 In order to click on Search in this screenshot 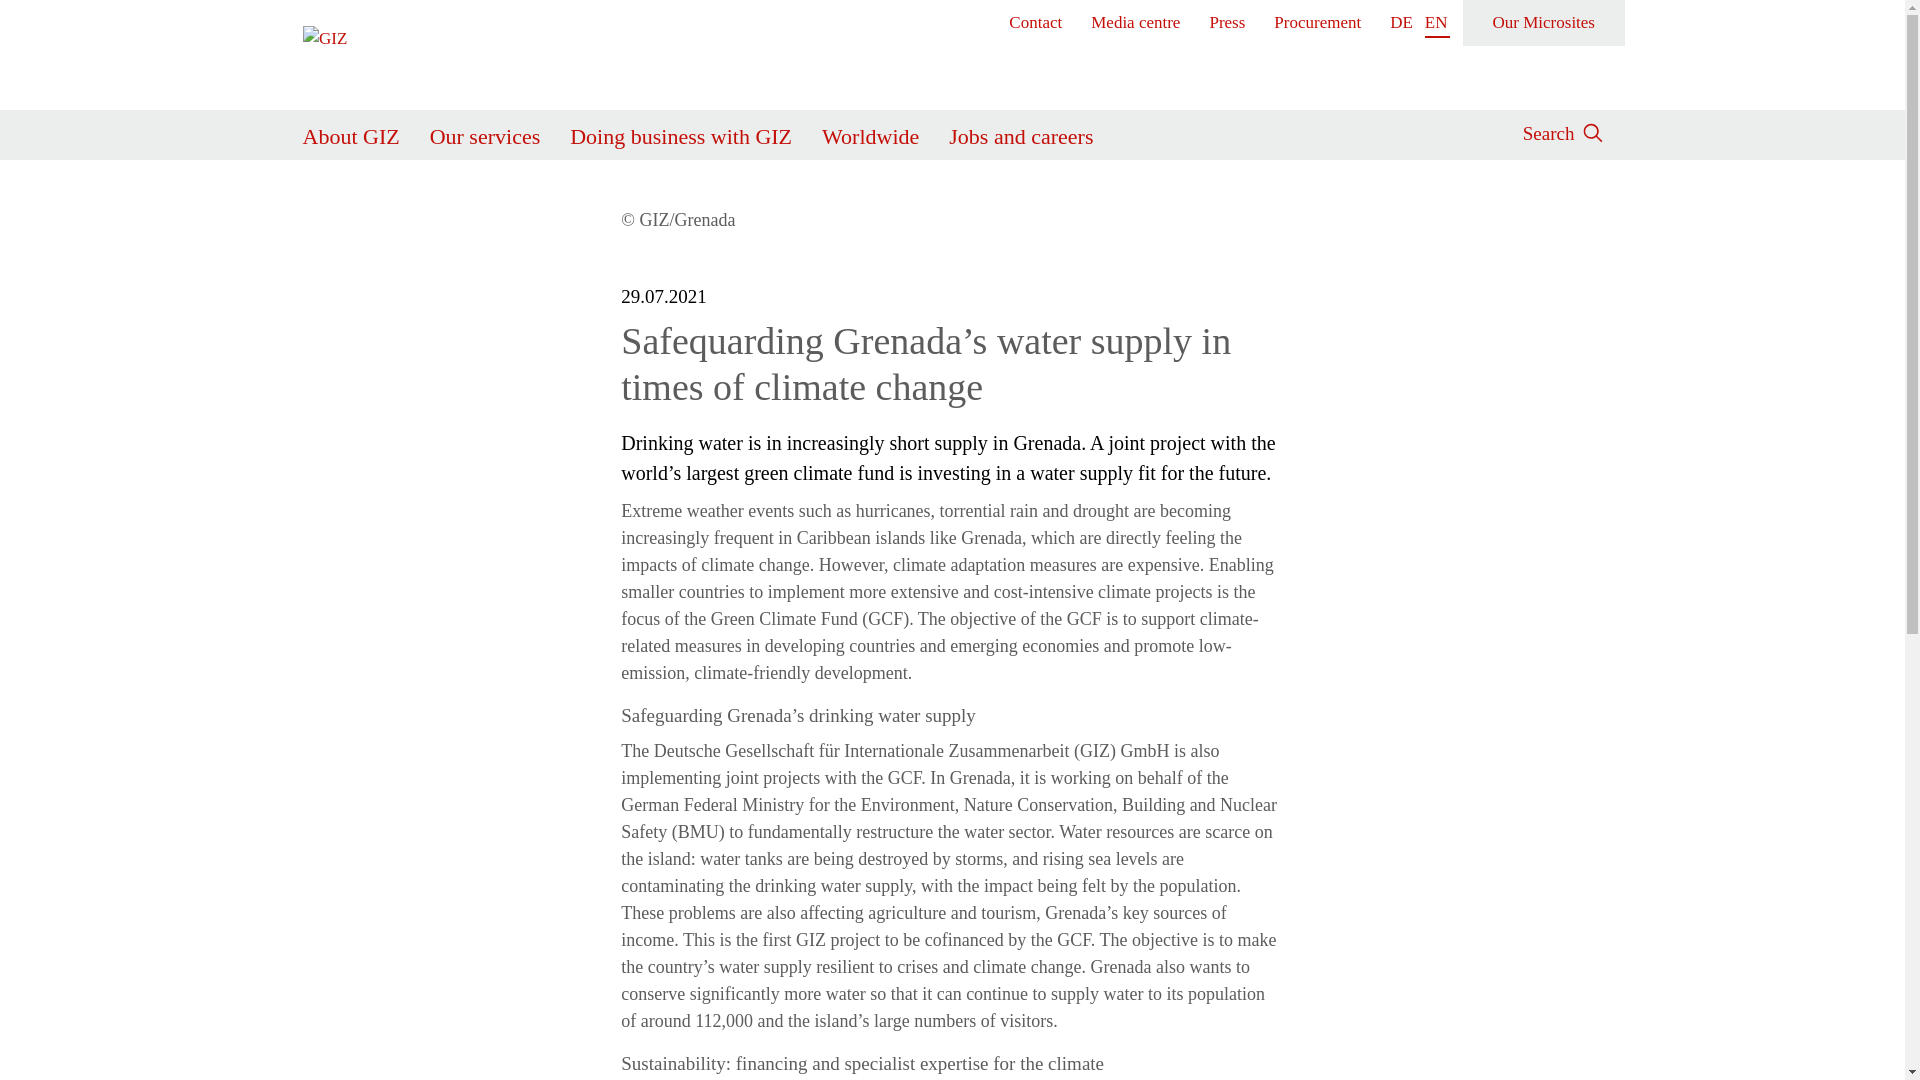, I will do `click(1548, 130)`.